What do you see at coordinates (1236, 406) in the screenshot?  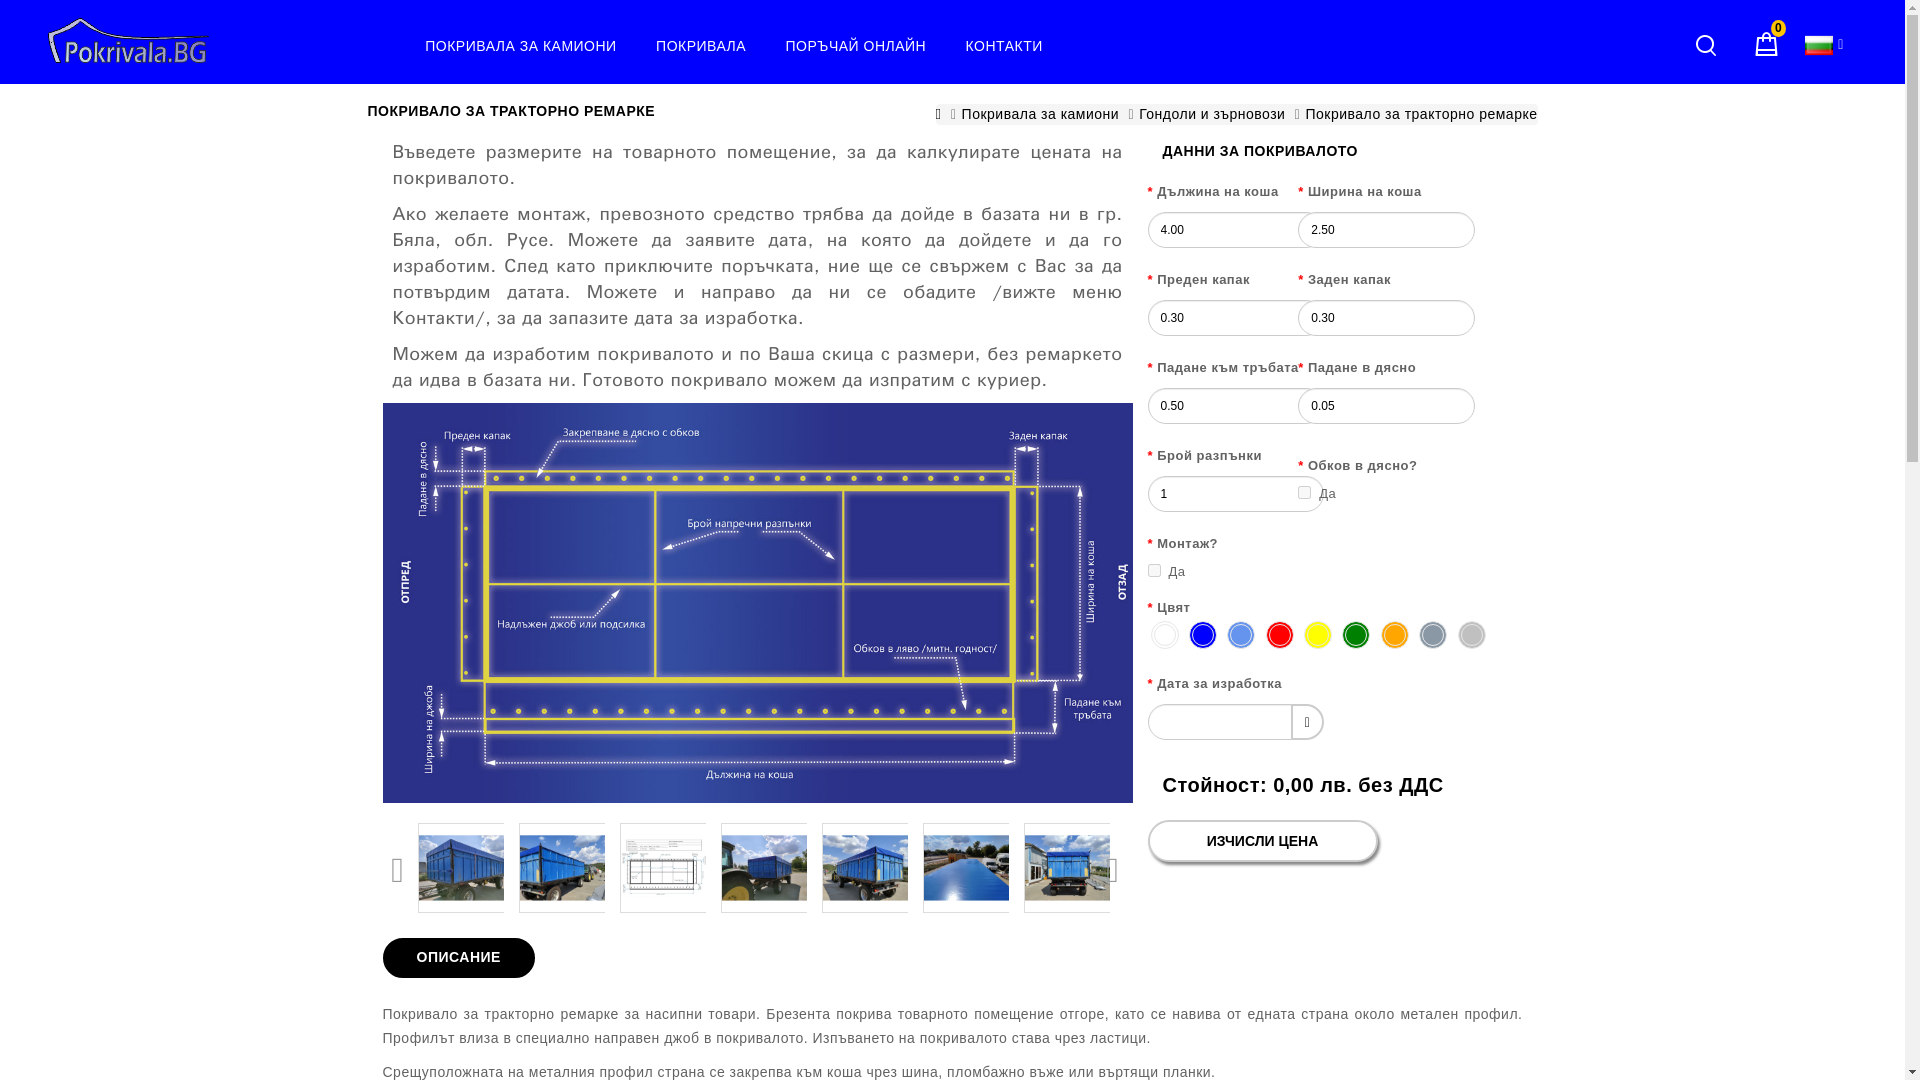 I see `0.50` at bounding box center [1236, 406].